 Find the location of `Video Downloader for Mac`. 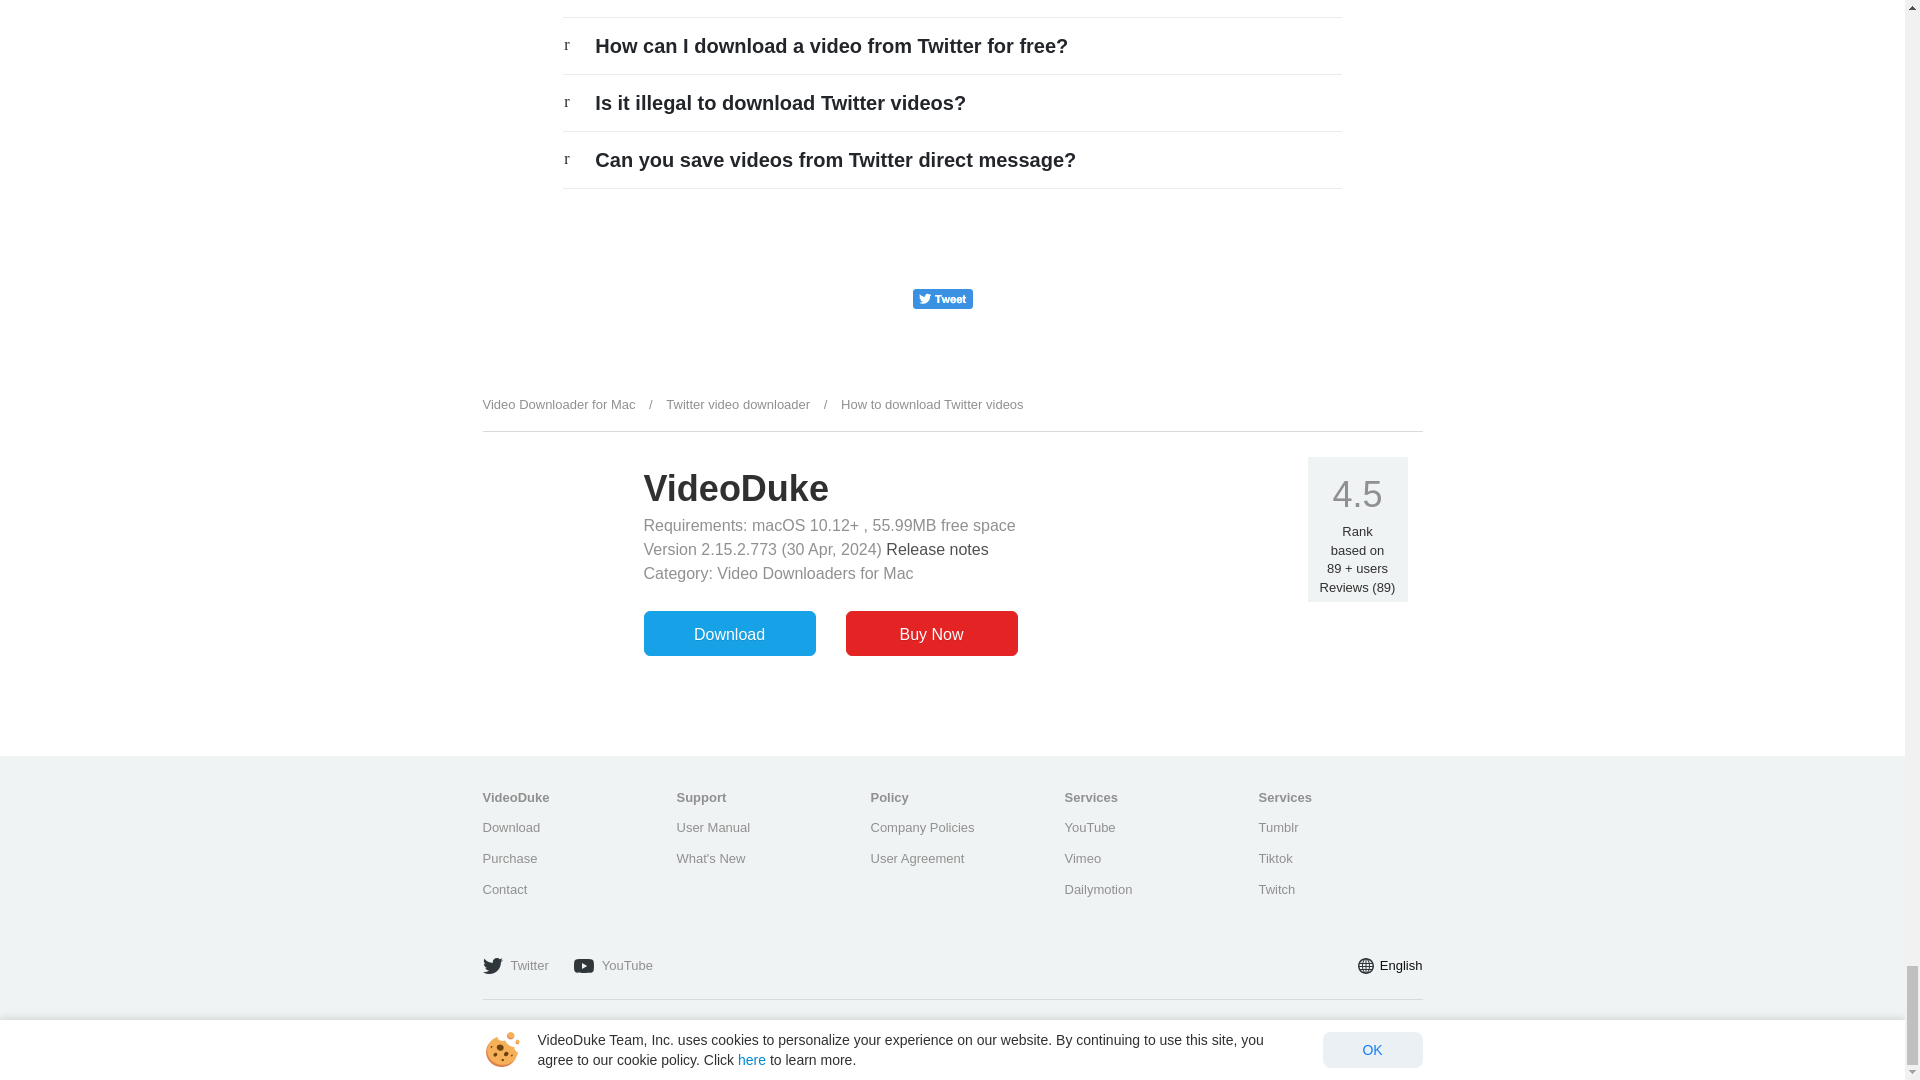

Video Downloader for Mac is located at coordinates (558, 404).